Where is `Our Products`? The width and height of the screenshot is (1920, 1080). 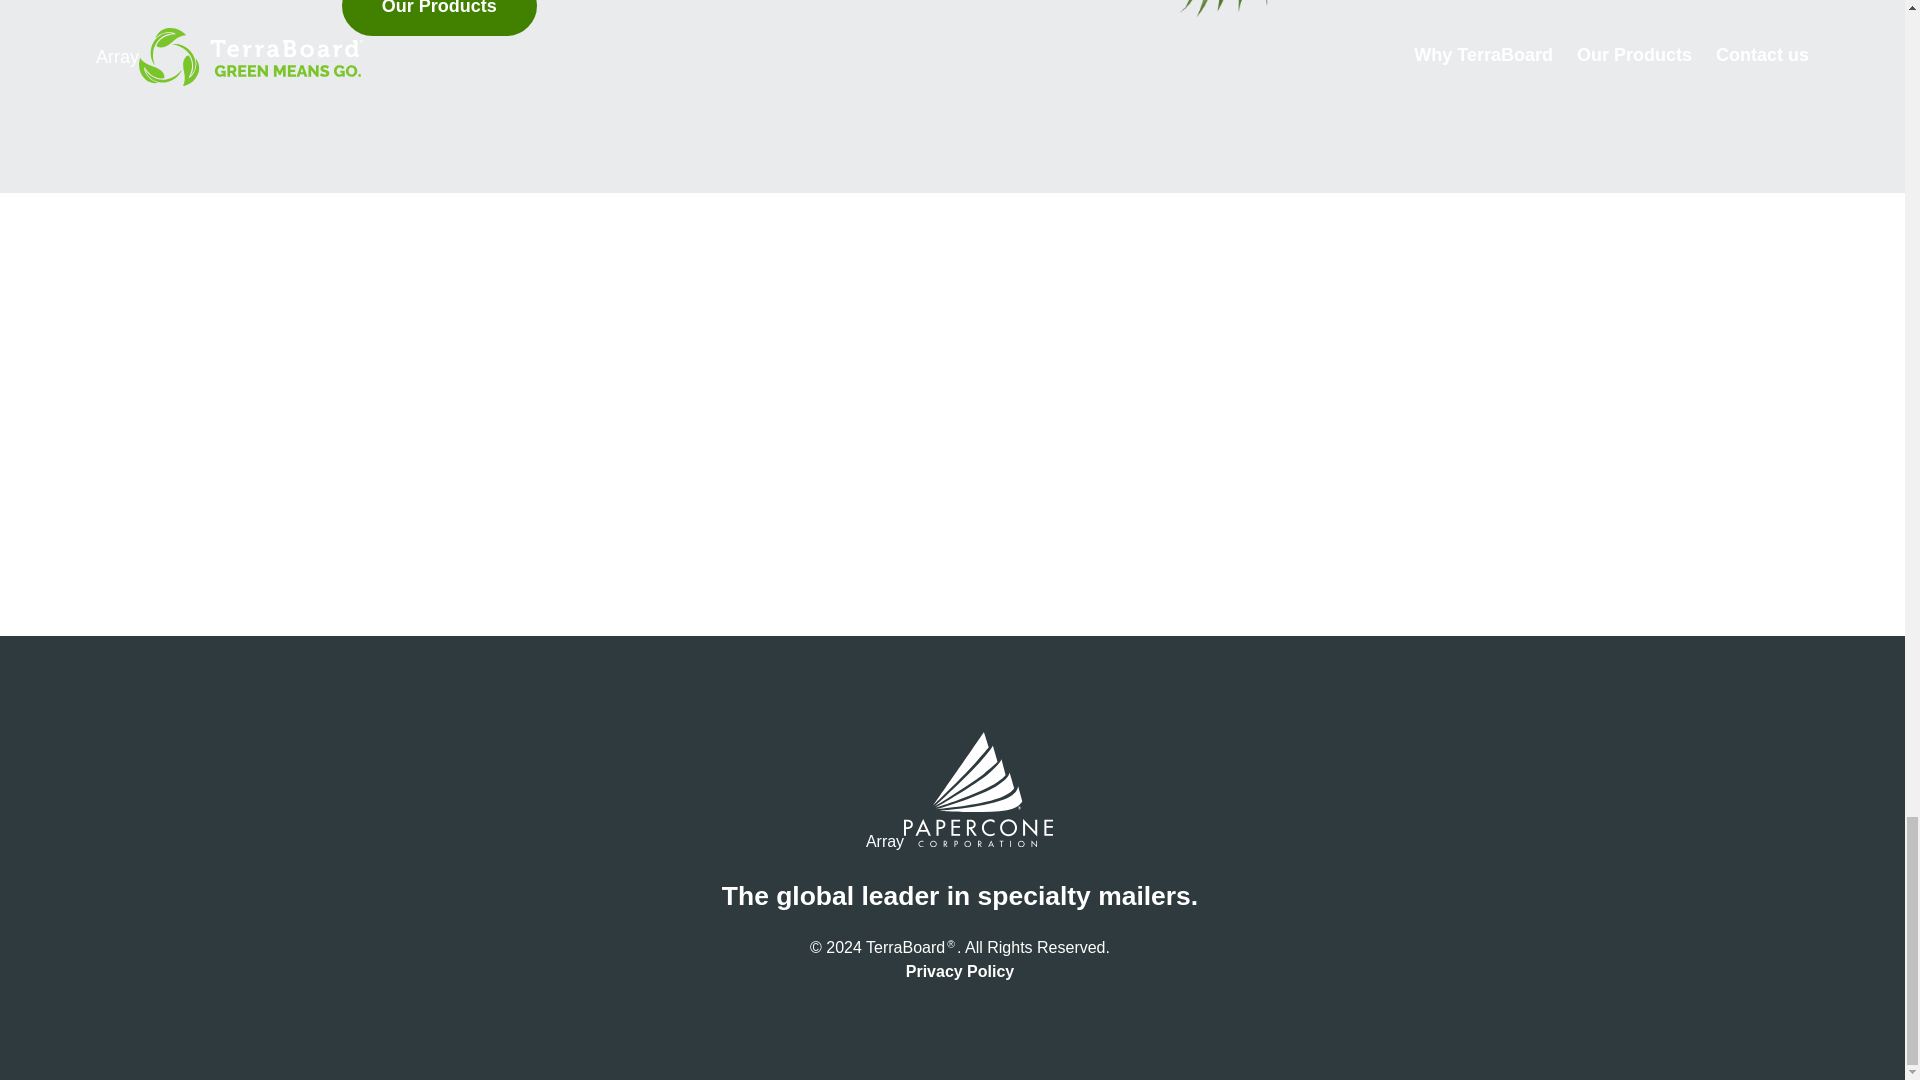 Our Products is located at coordinates (439, 18).